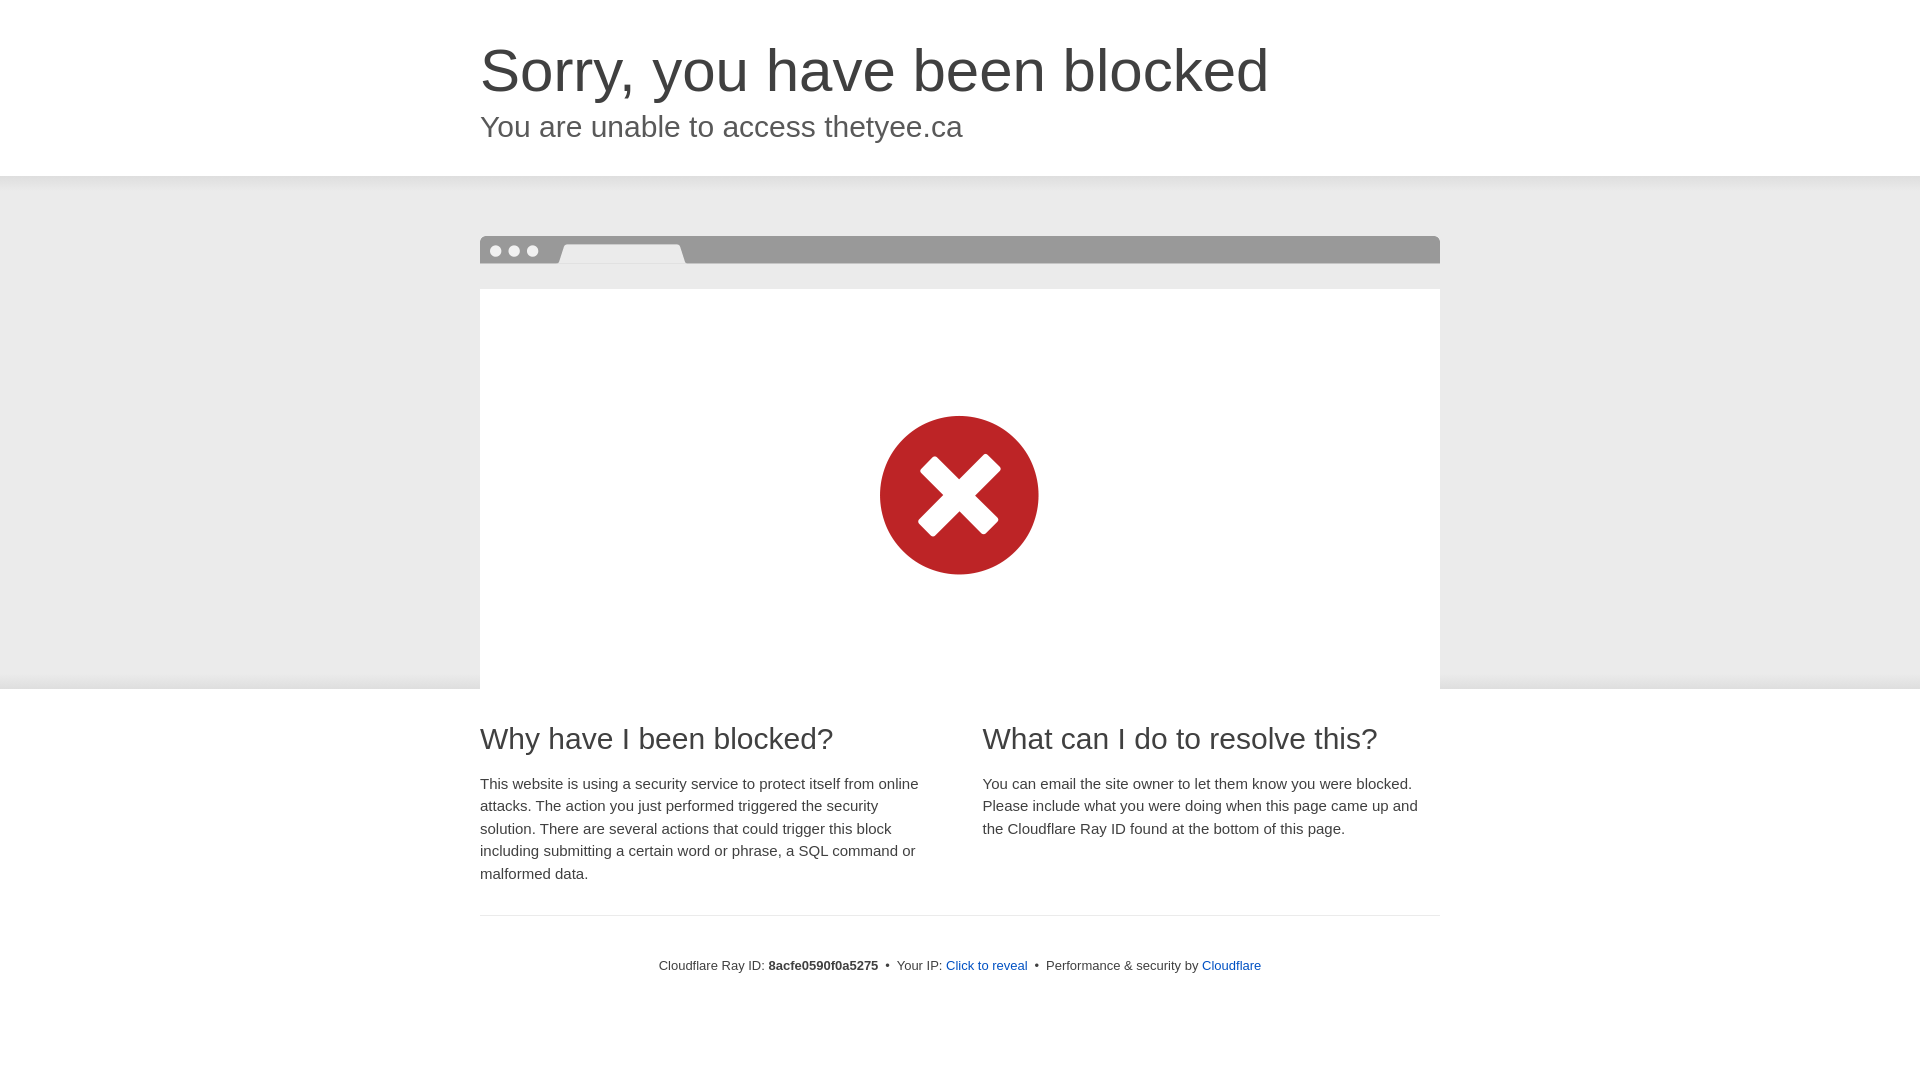  Describe the element at coordinates (1231, 965) in the screenshot. I see `Cloudflare` at that location.